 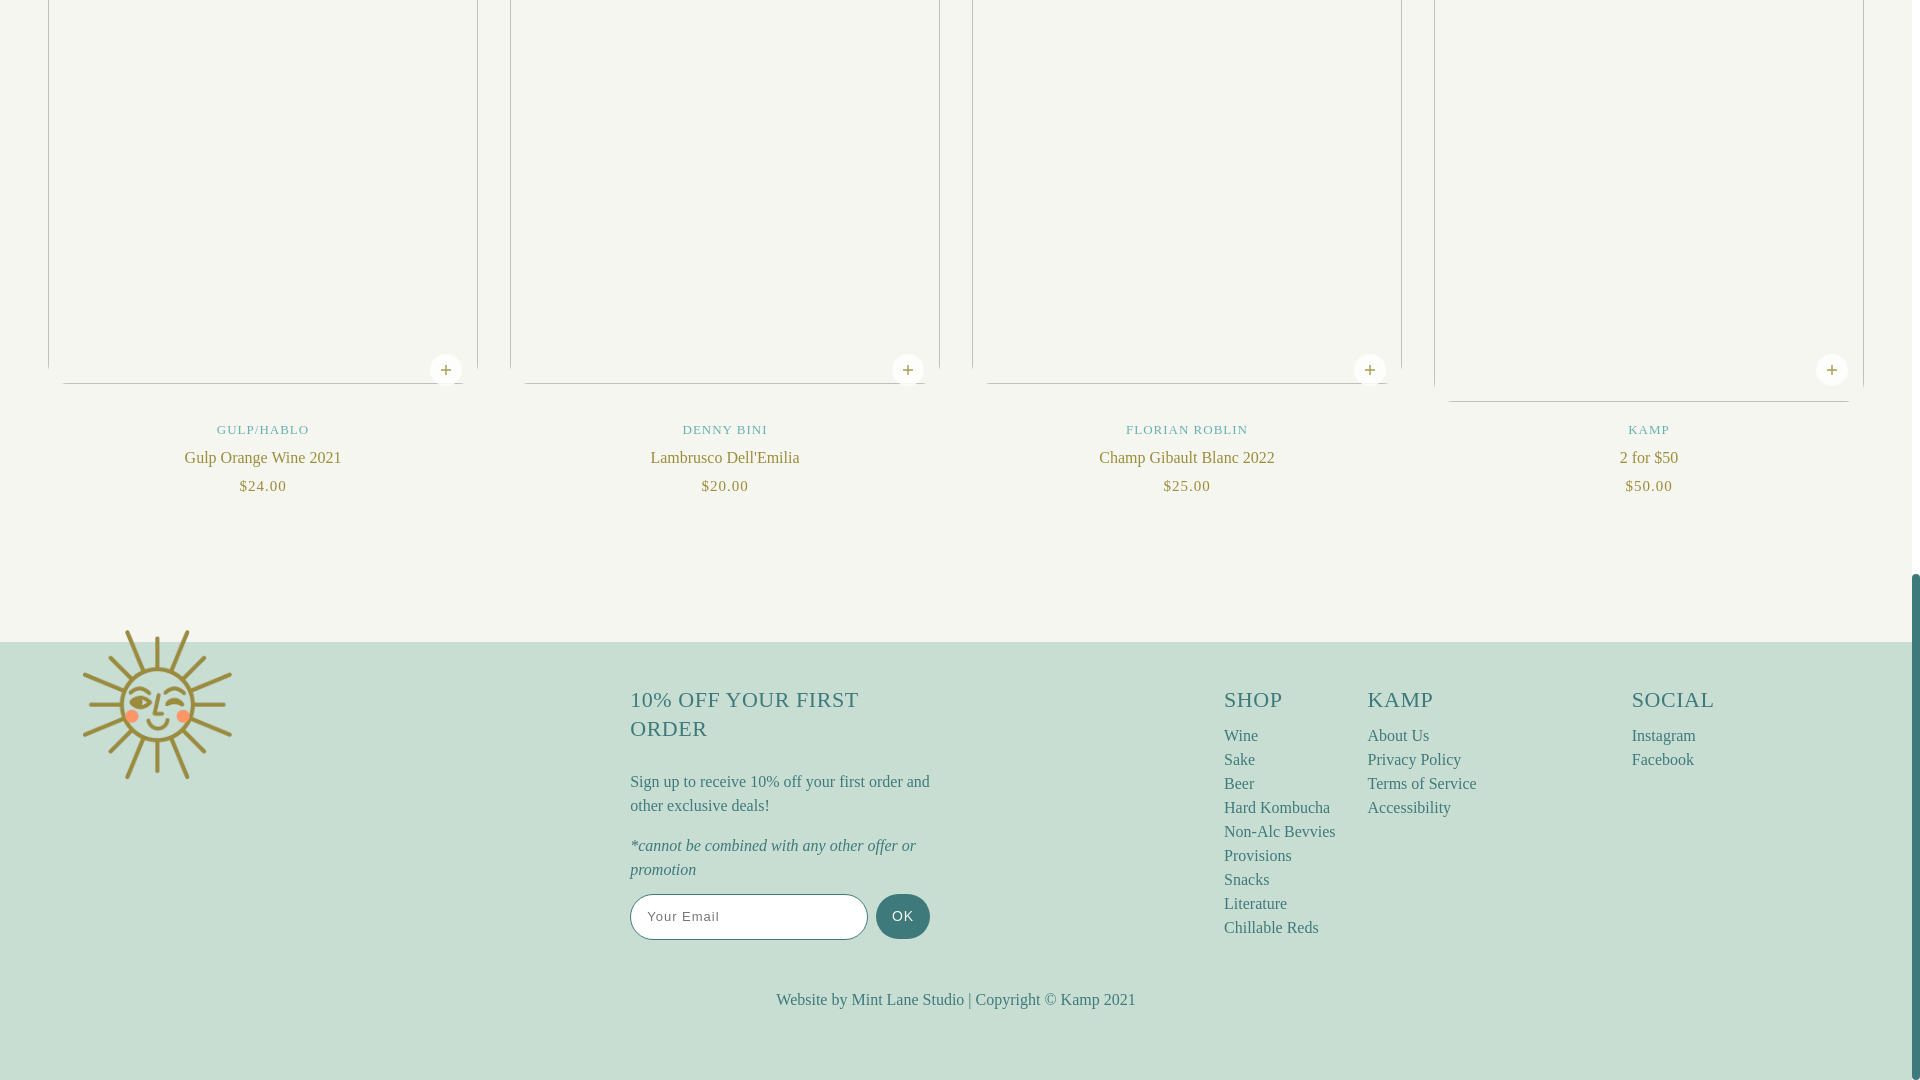 What do you see at coordinates (1272, 928) in the screenshot?
I see `Chillable Reds` at bounding box center [1272, 928].